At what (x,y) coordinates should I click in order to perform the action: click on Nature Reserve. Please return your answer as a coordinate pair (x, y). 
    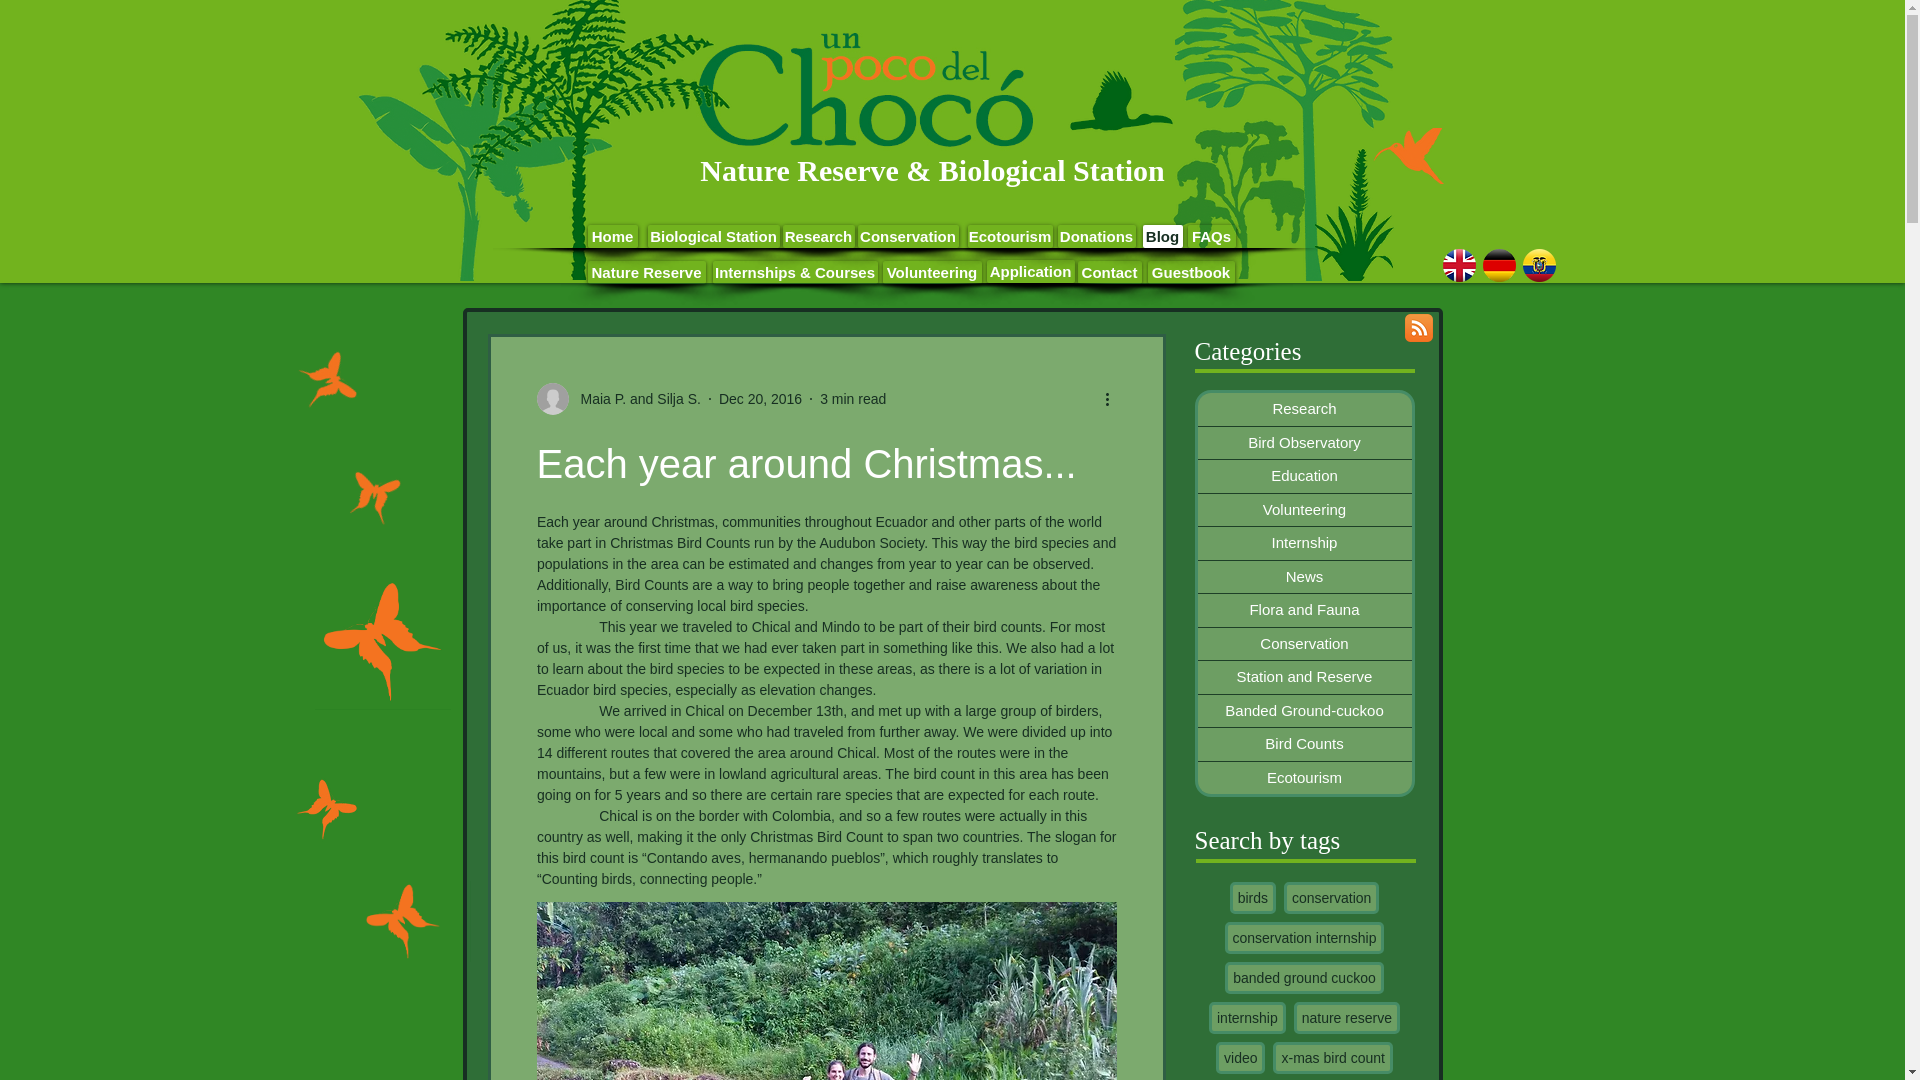
    Looking at the image, I should click on (646, 272).